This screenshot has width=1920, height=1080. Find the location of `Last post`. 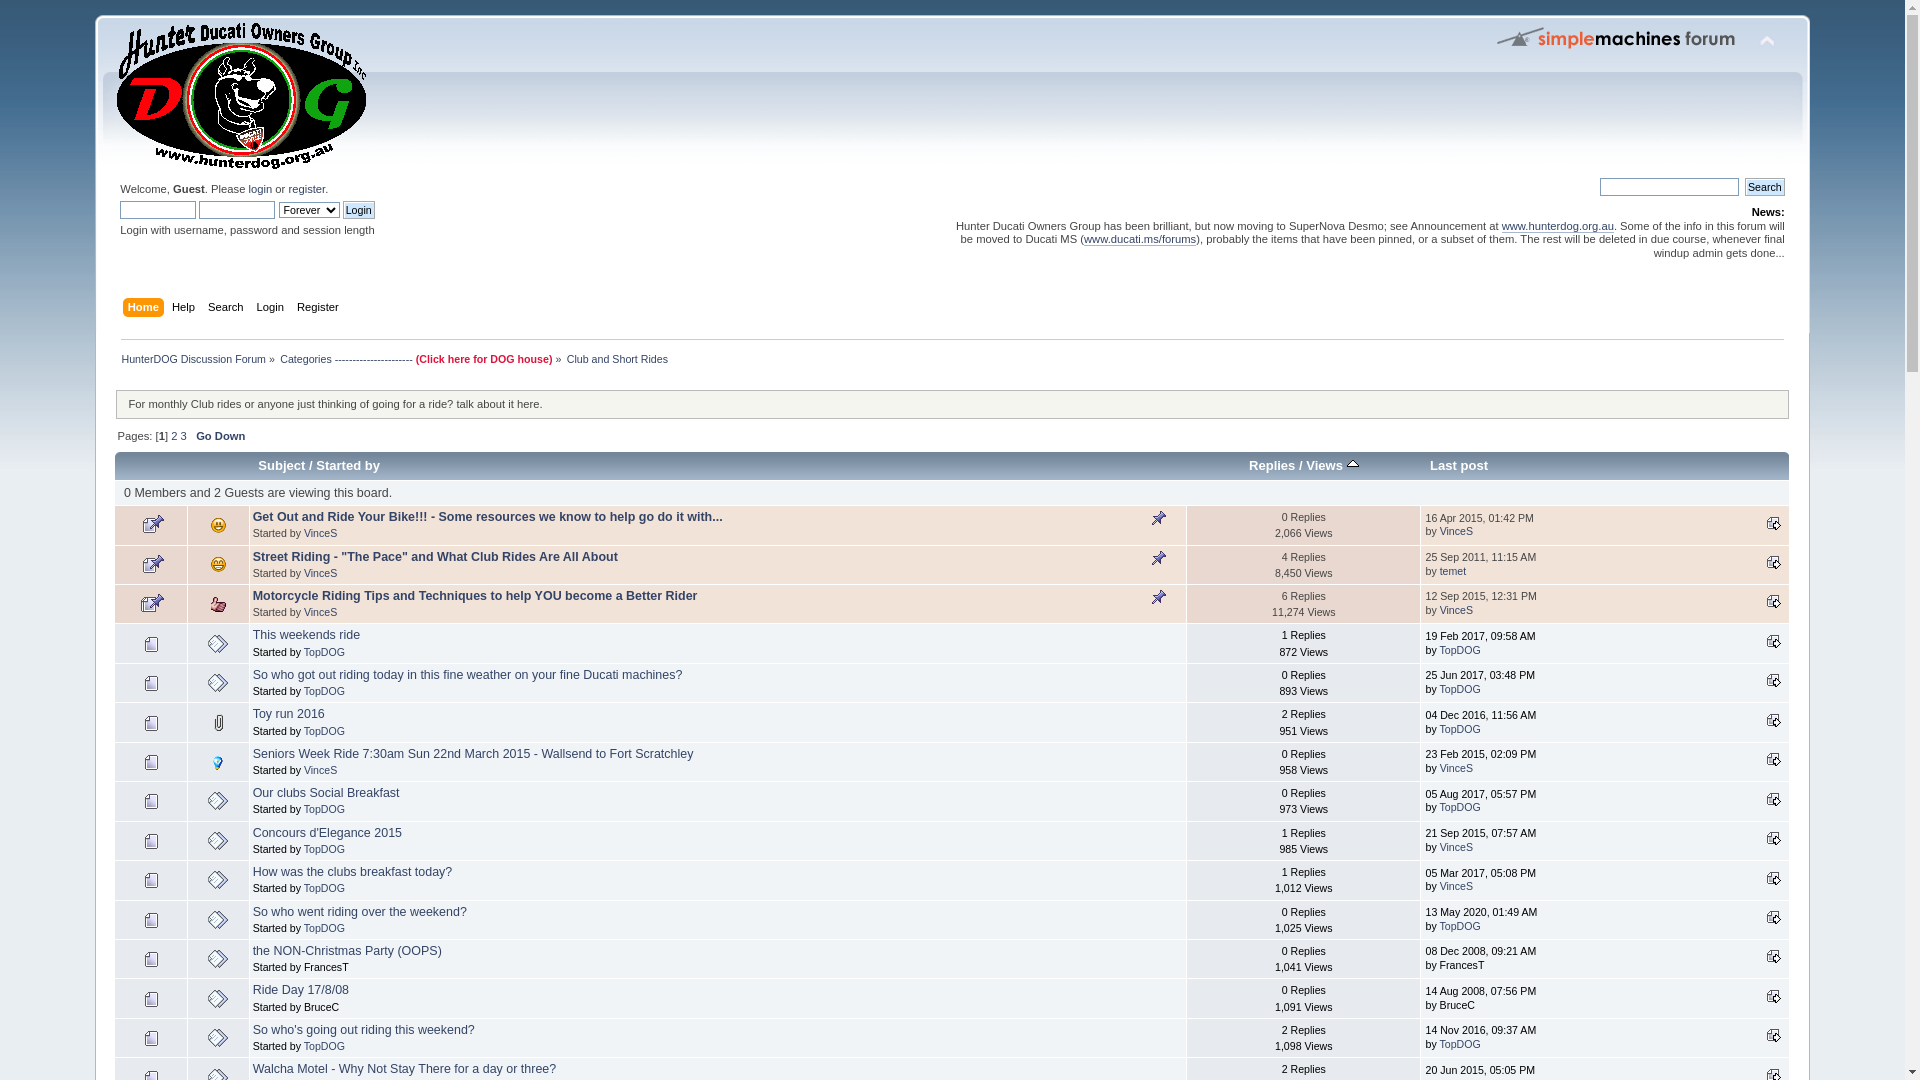

Last post is located at coordinates (1774, 601).